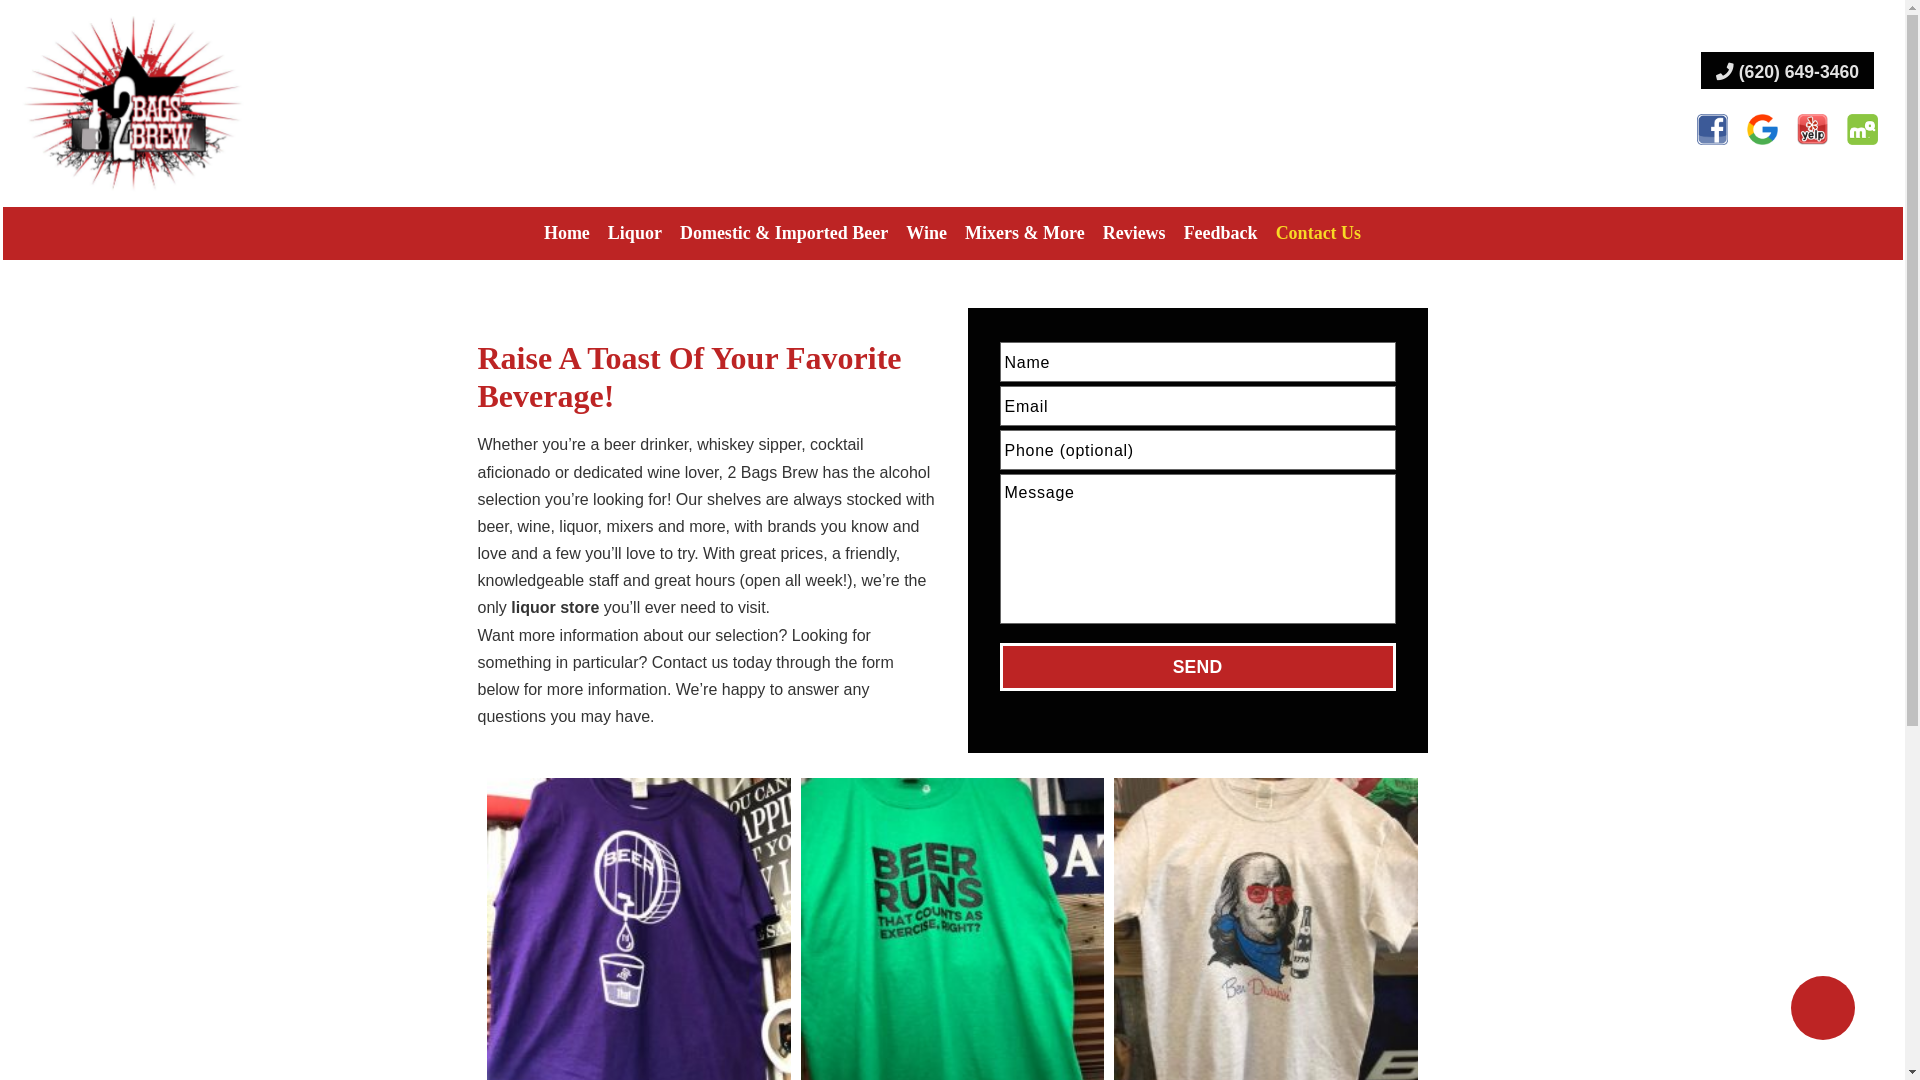  What do you see at coordinates (555, 608) in the screenshot?
I see `liquor store` at bounding box center [555, 608].